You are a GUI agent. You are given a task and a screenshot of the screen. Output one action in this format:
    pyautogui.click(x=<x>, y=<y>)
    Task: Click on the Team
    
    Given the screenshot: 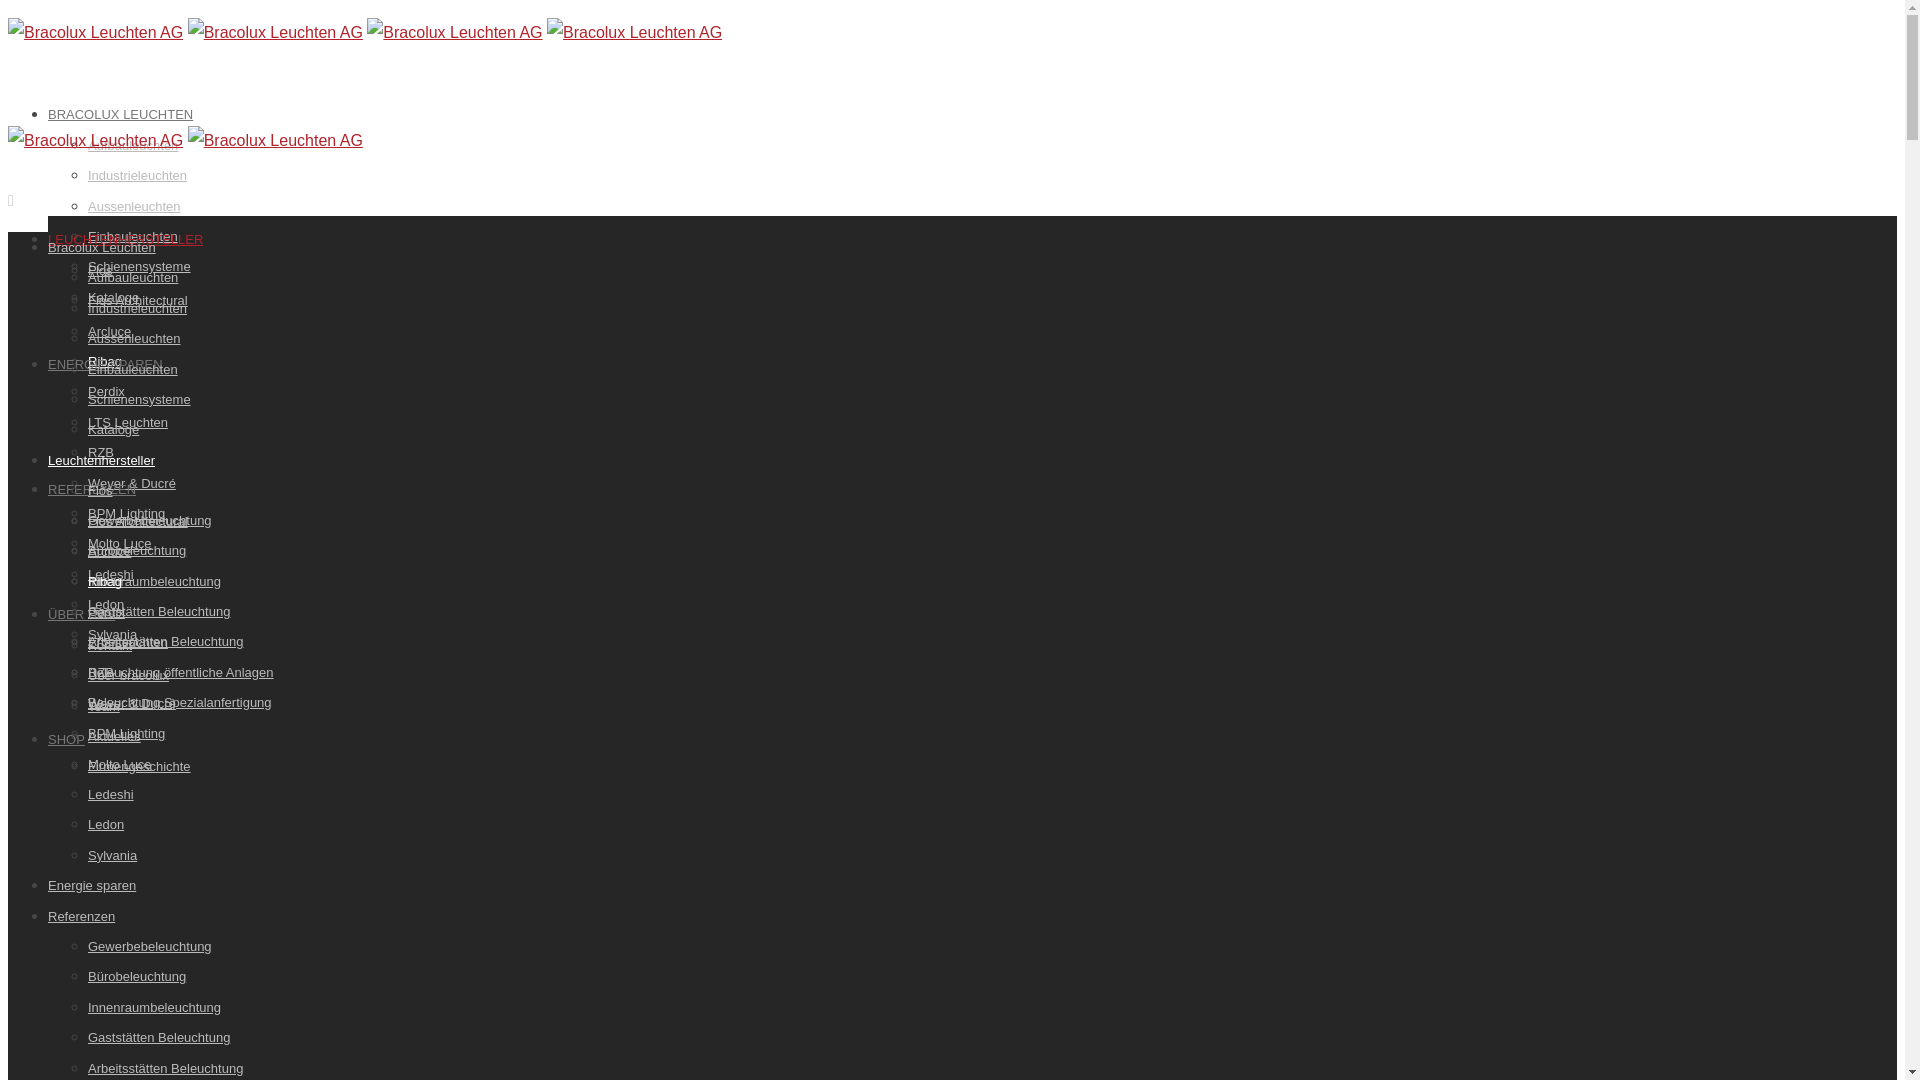 What is the action you would take?
    pyautogui.click(x=104, y=706)
    